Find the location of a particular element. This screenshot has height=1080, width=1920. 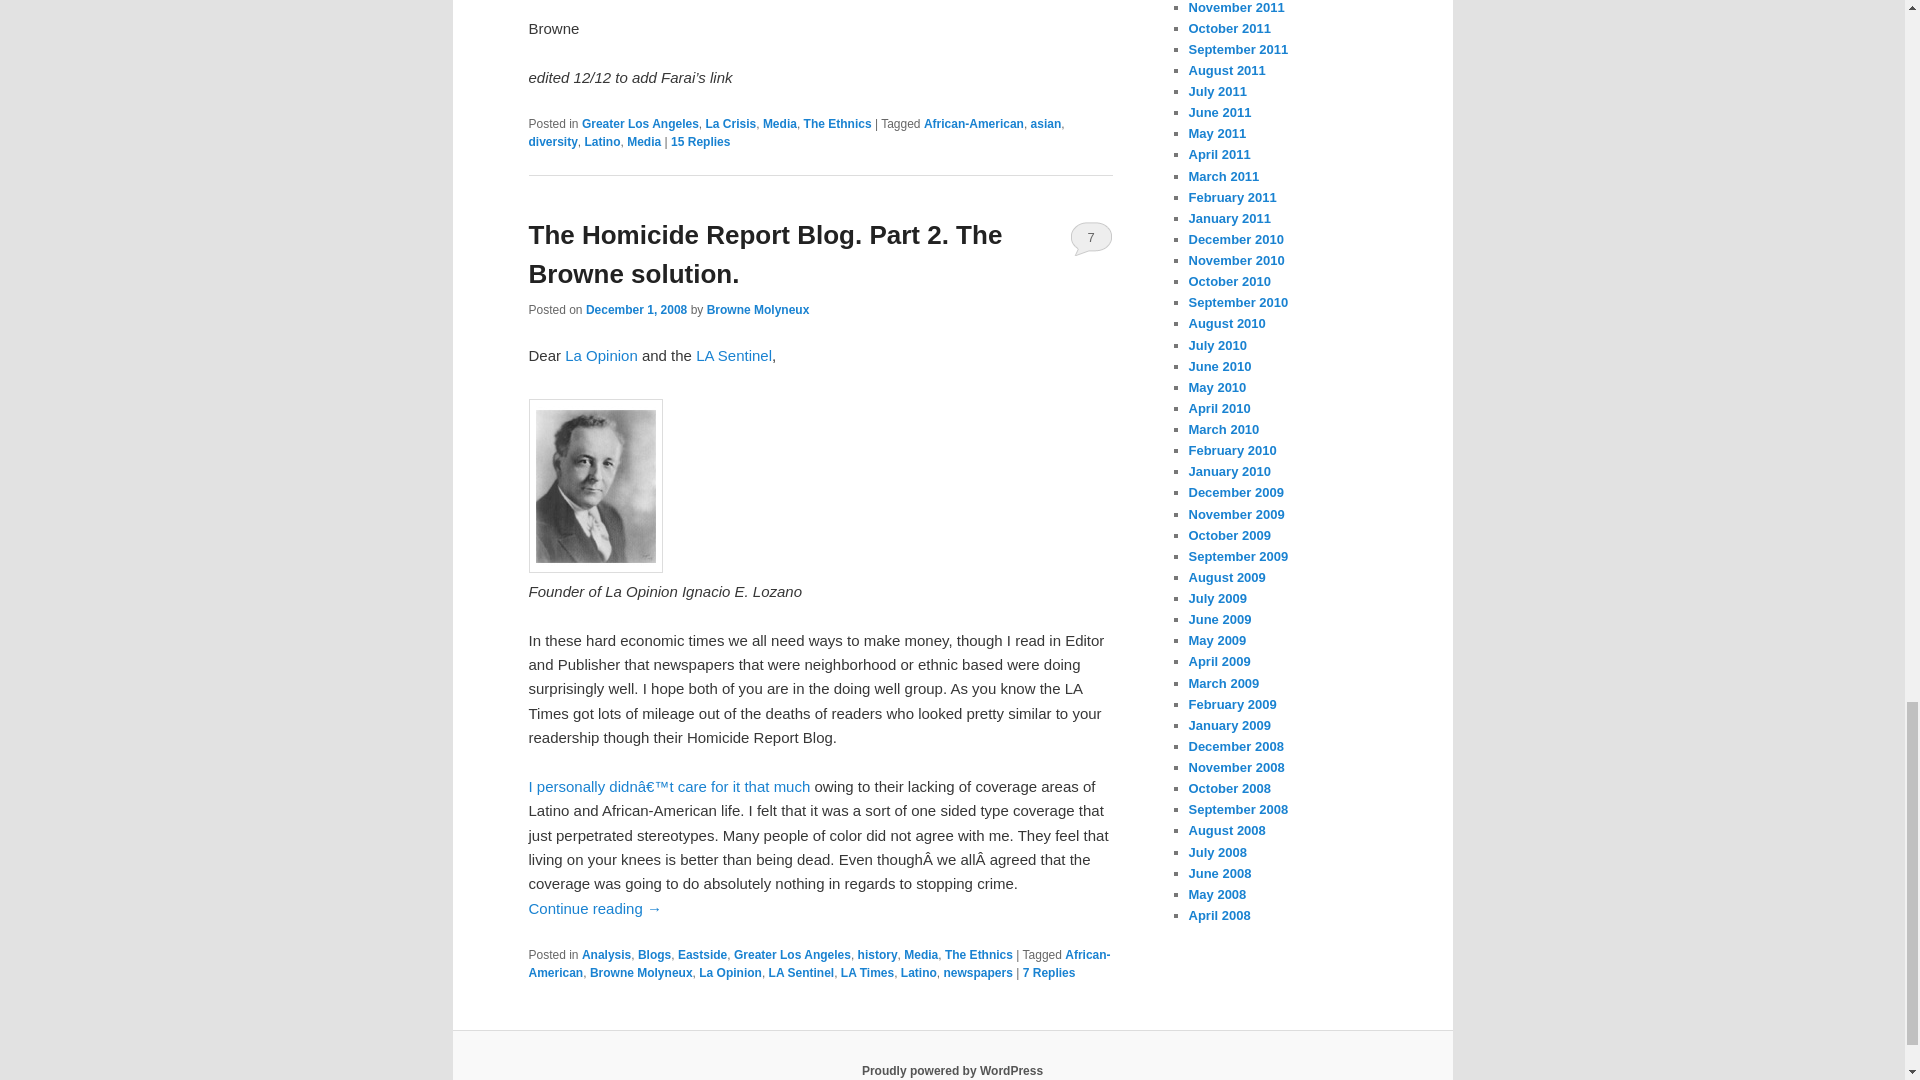

10:08 am is located at coordinates (636, 310).